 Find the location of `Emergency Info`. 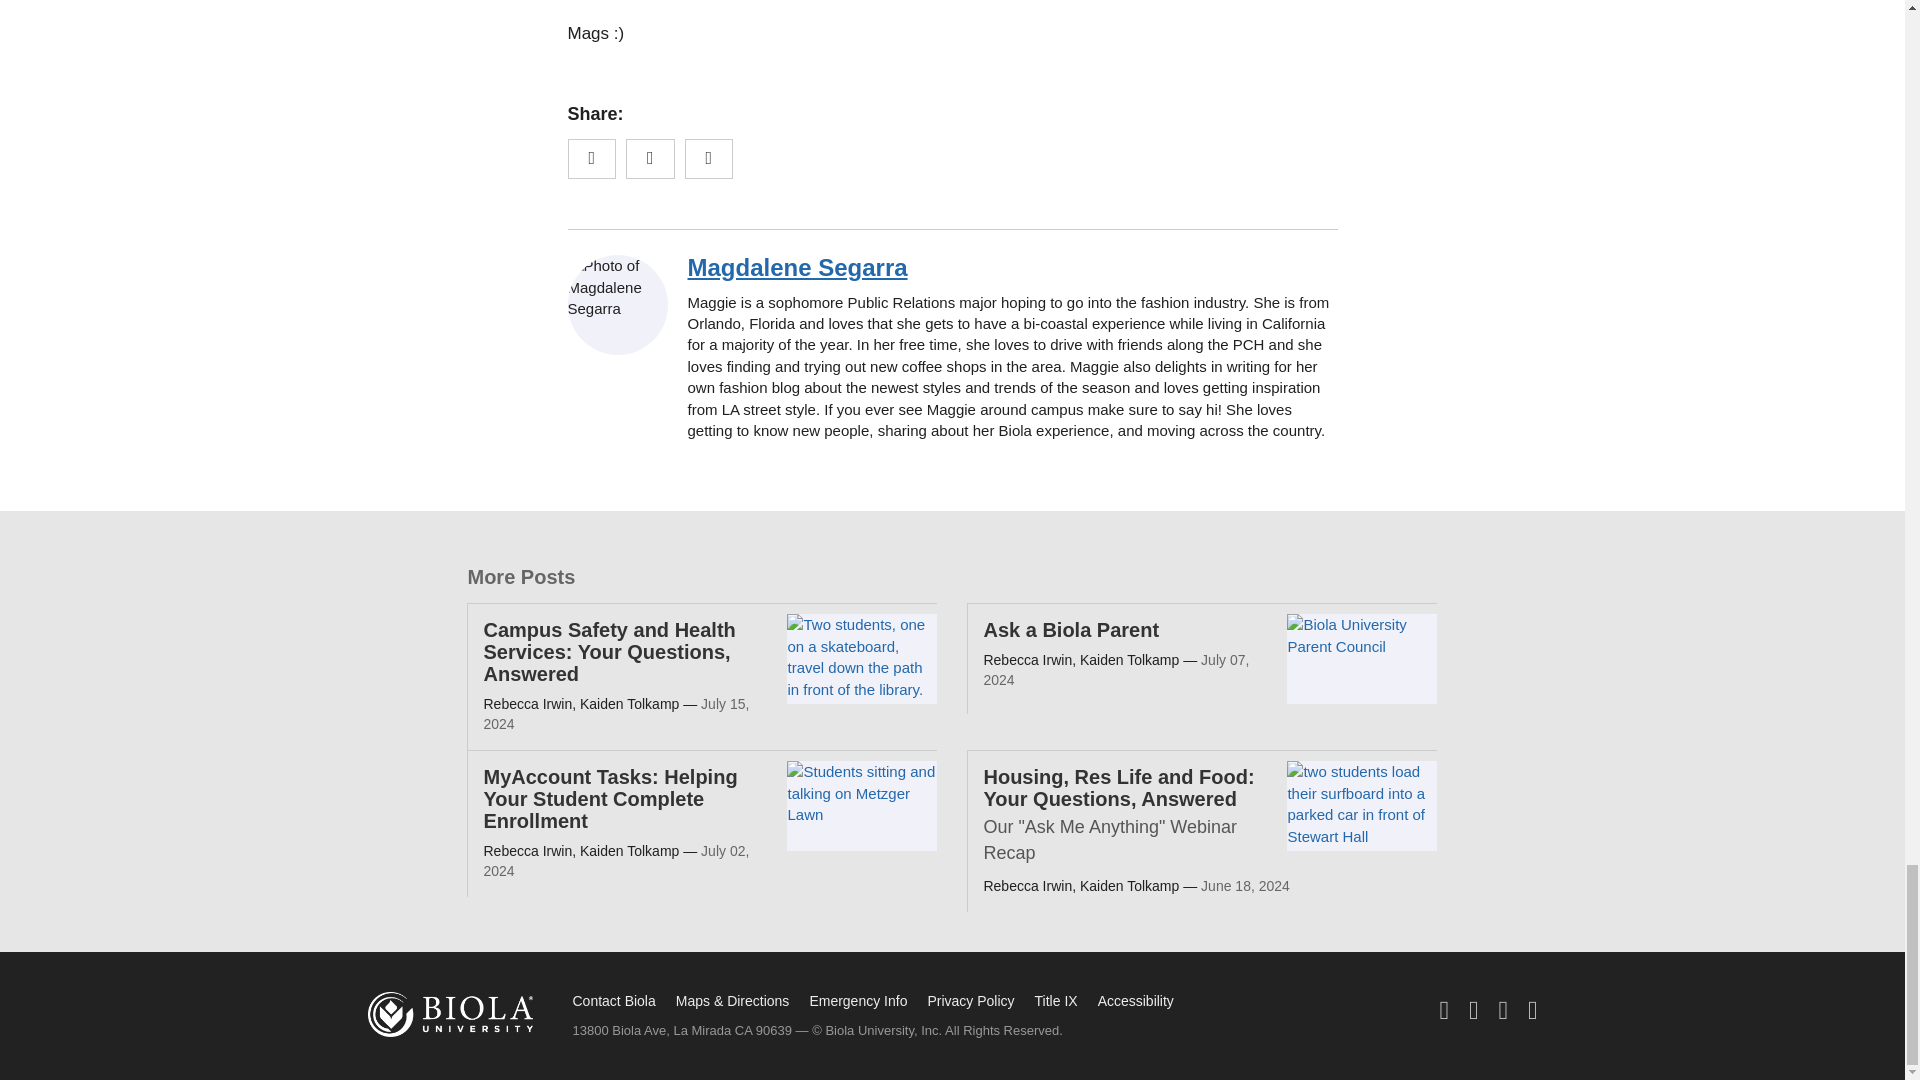

Emergency Info is located at coordinates (857, 1000).